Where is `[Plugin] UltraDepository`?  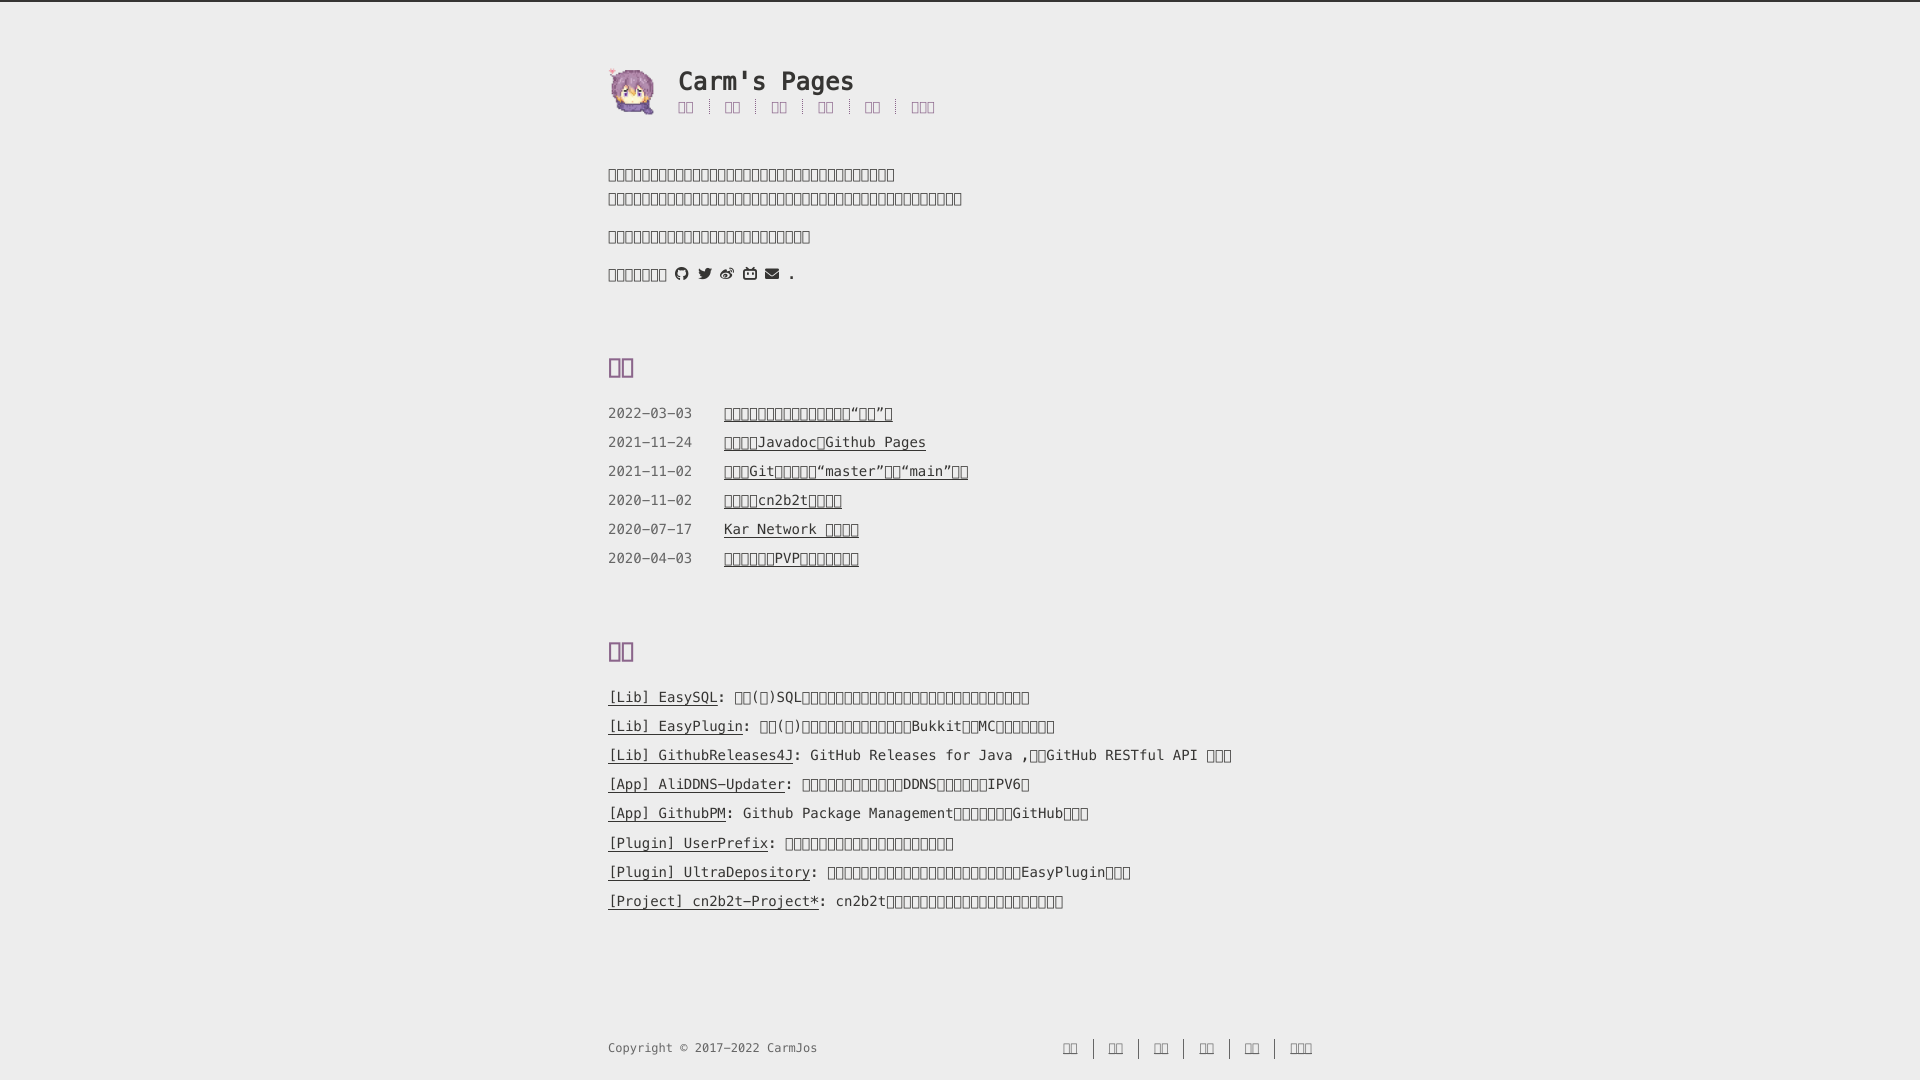 [Plugin] UltraDepository is located at coordinates (709, 872).